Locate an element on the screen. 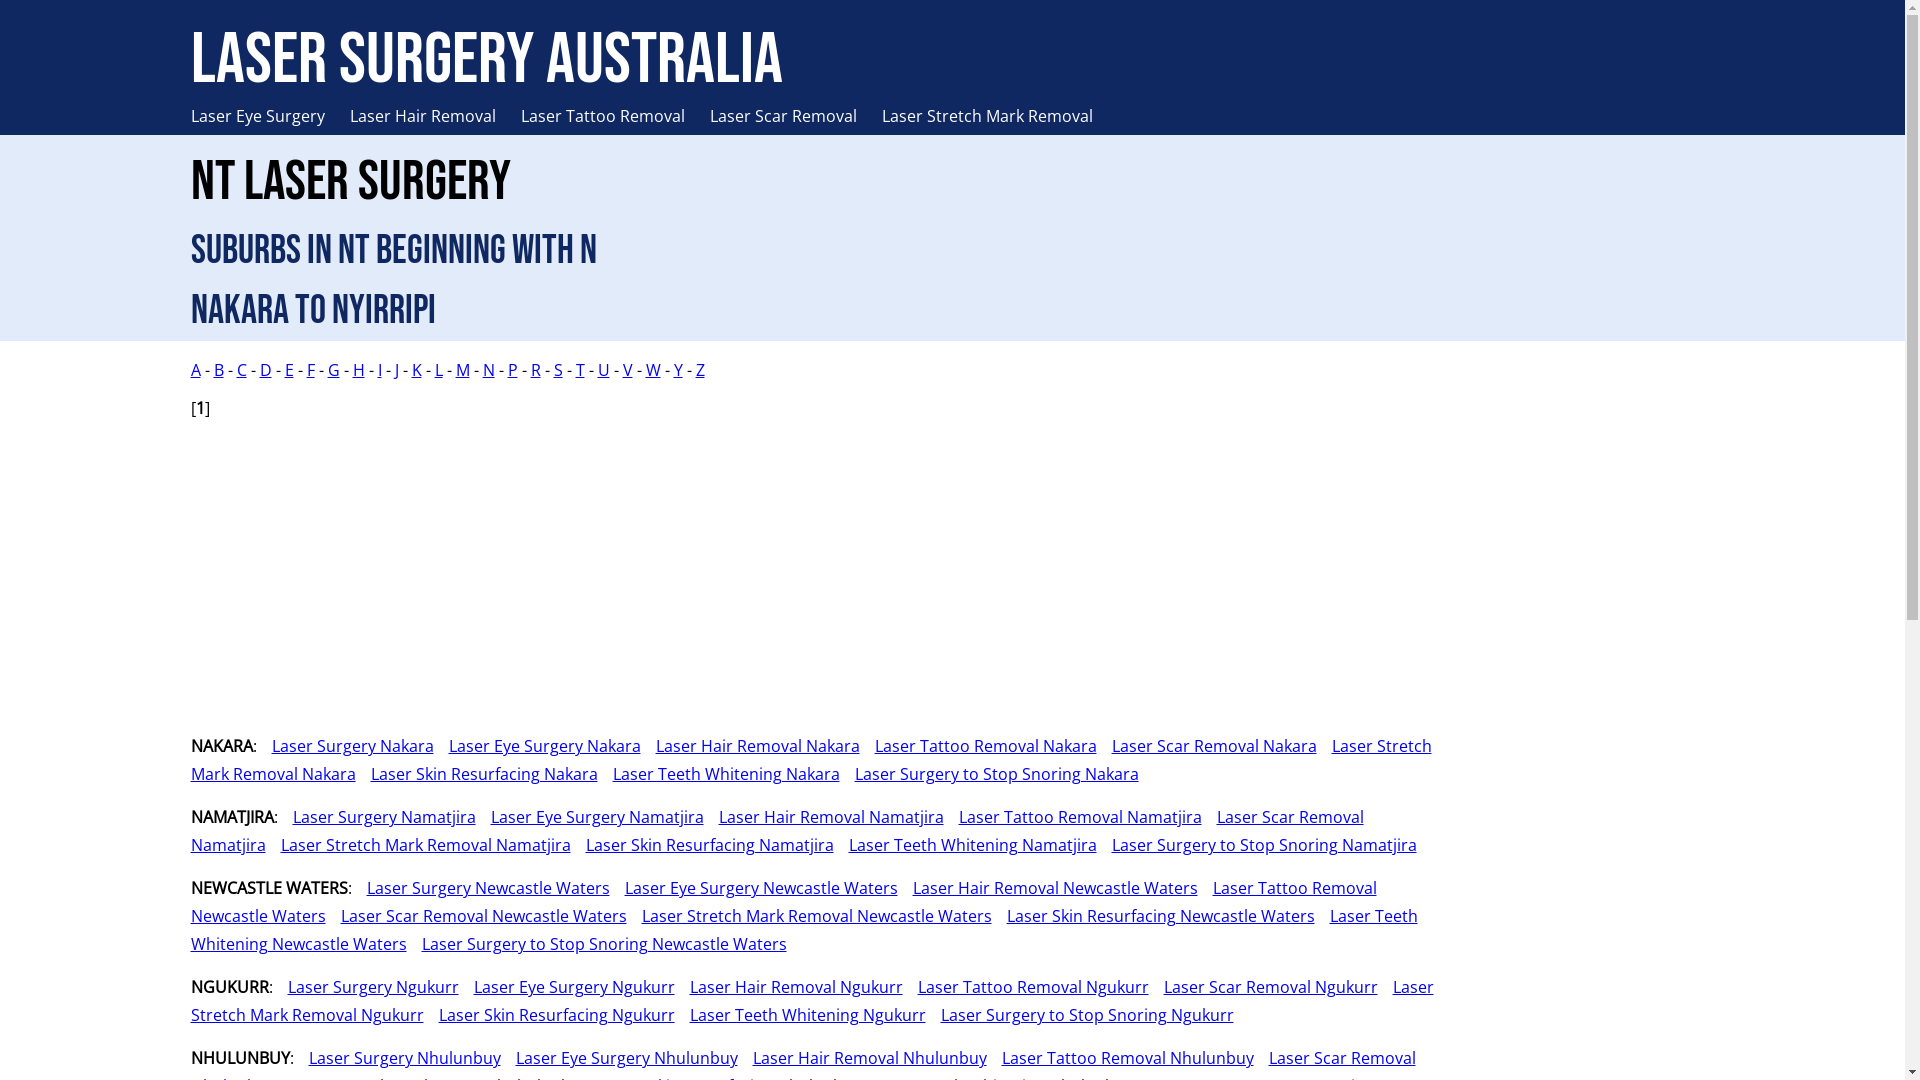 The height and width of the screenshot is (1080, 1920). Laser Scar Removal Namatjira is located at coordinates (776, 831).